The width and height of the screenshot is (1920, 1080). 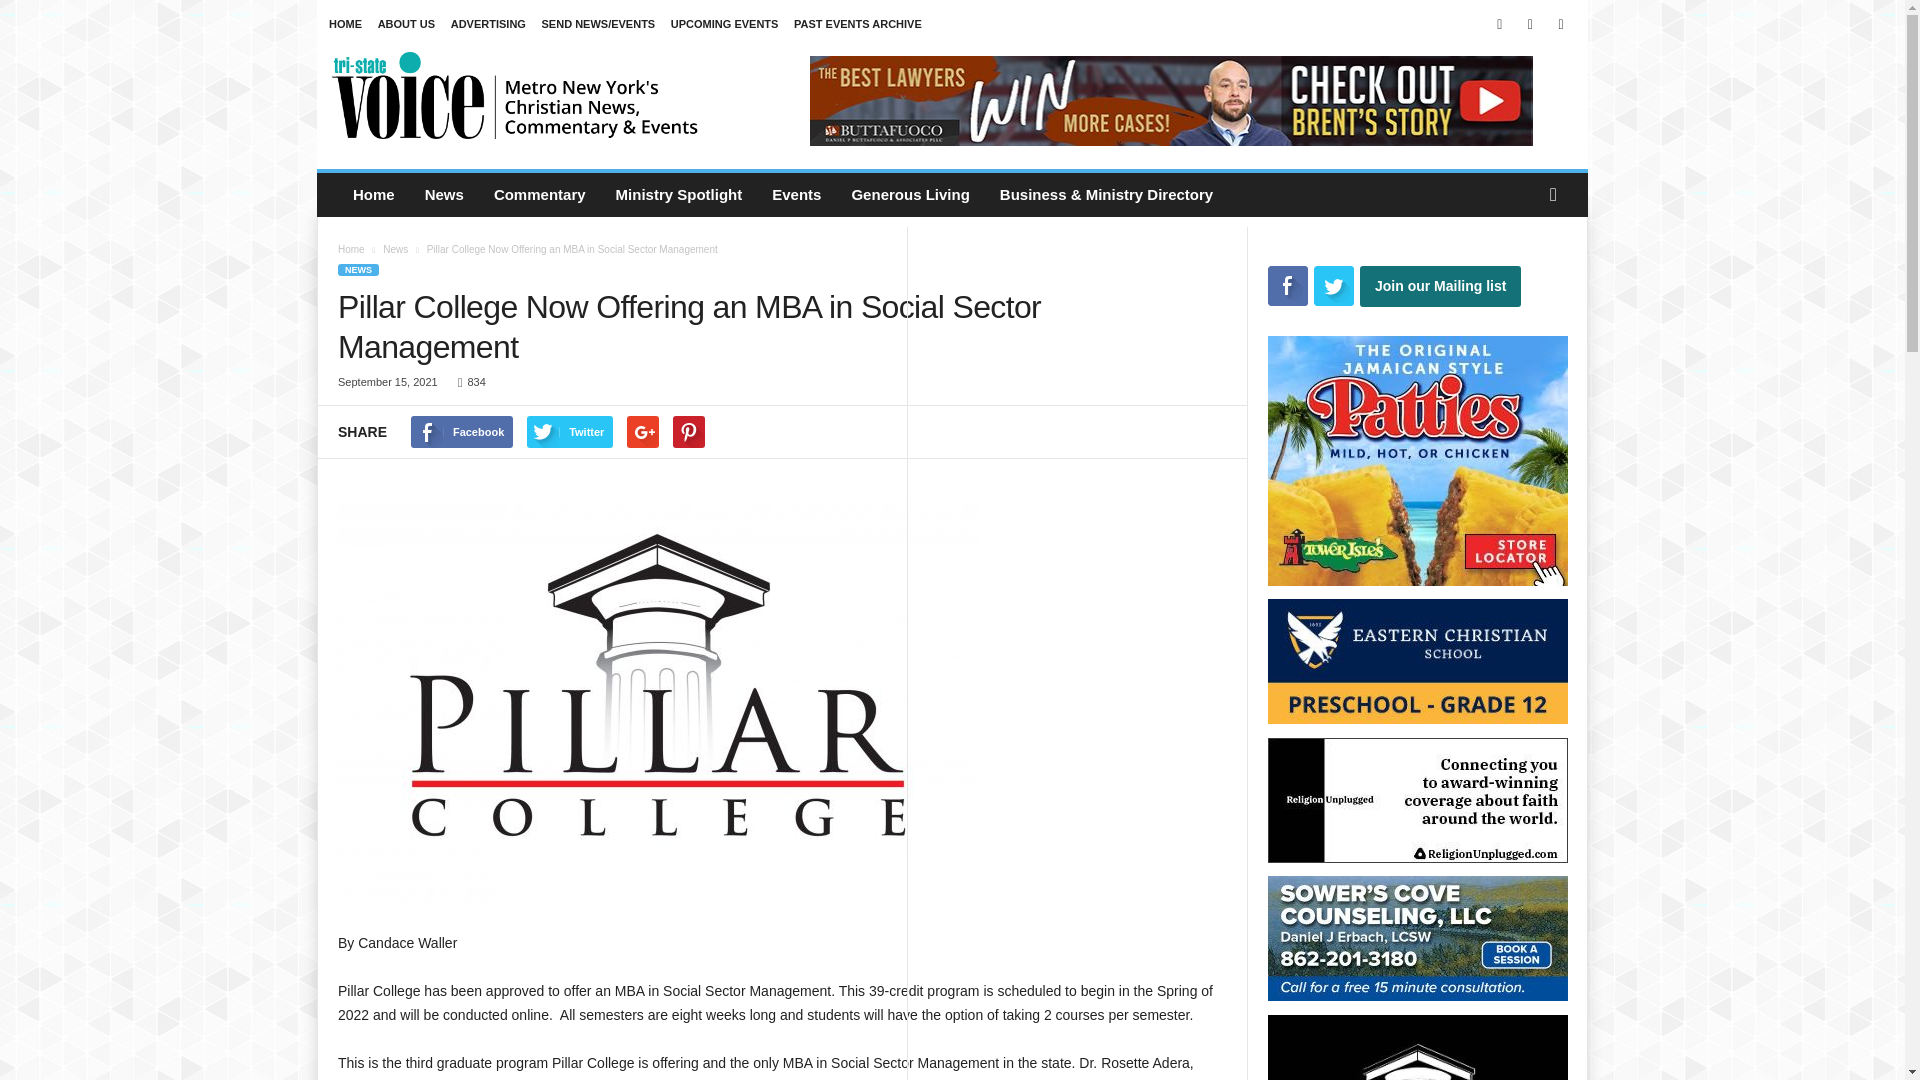 I want to click on ABOUT US, so click(x=406, y=24).